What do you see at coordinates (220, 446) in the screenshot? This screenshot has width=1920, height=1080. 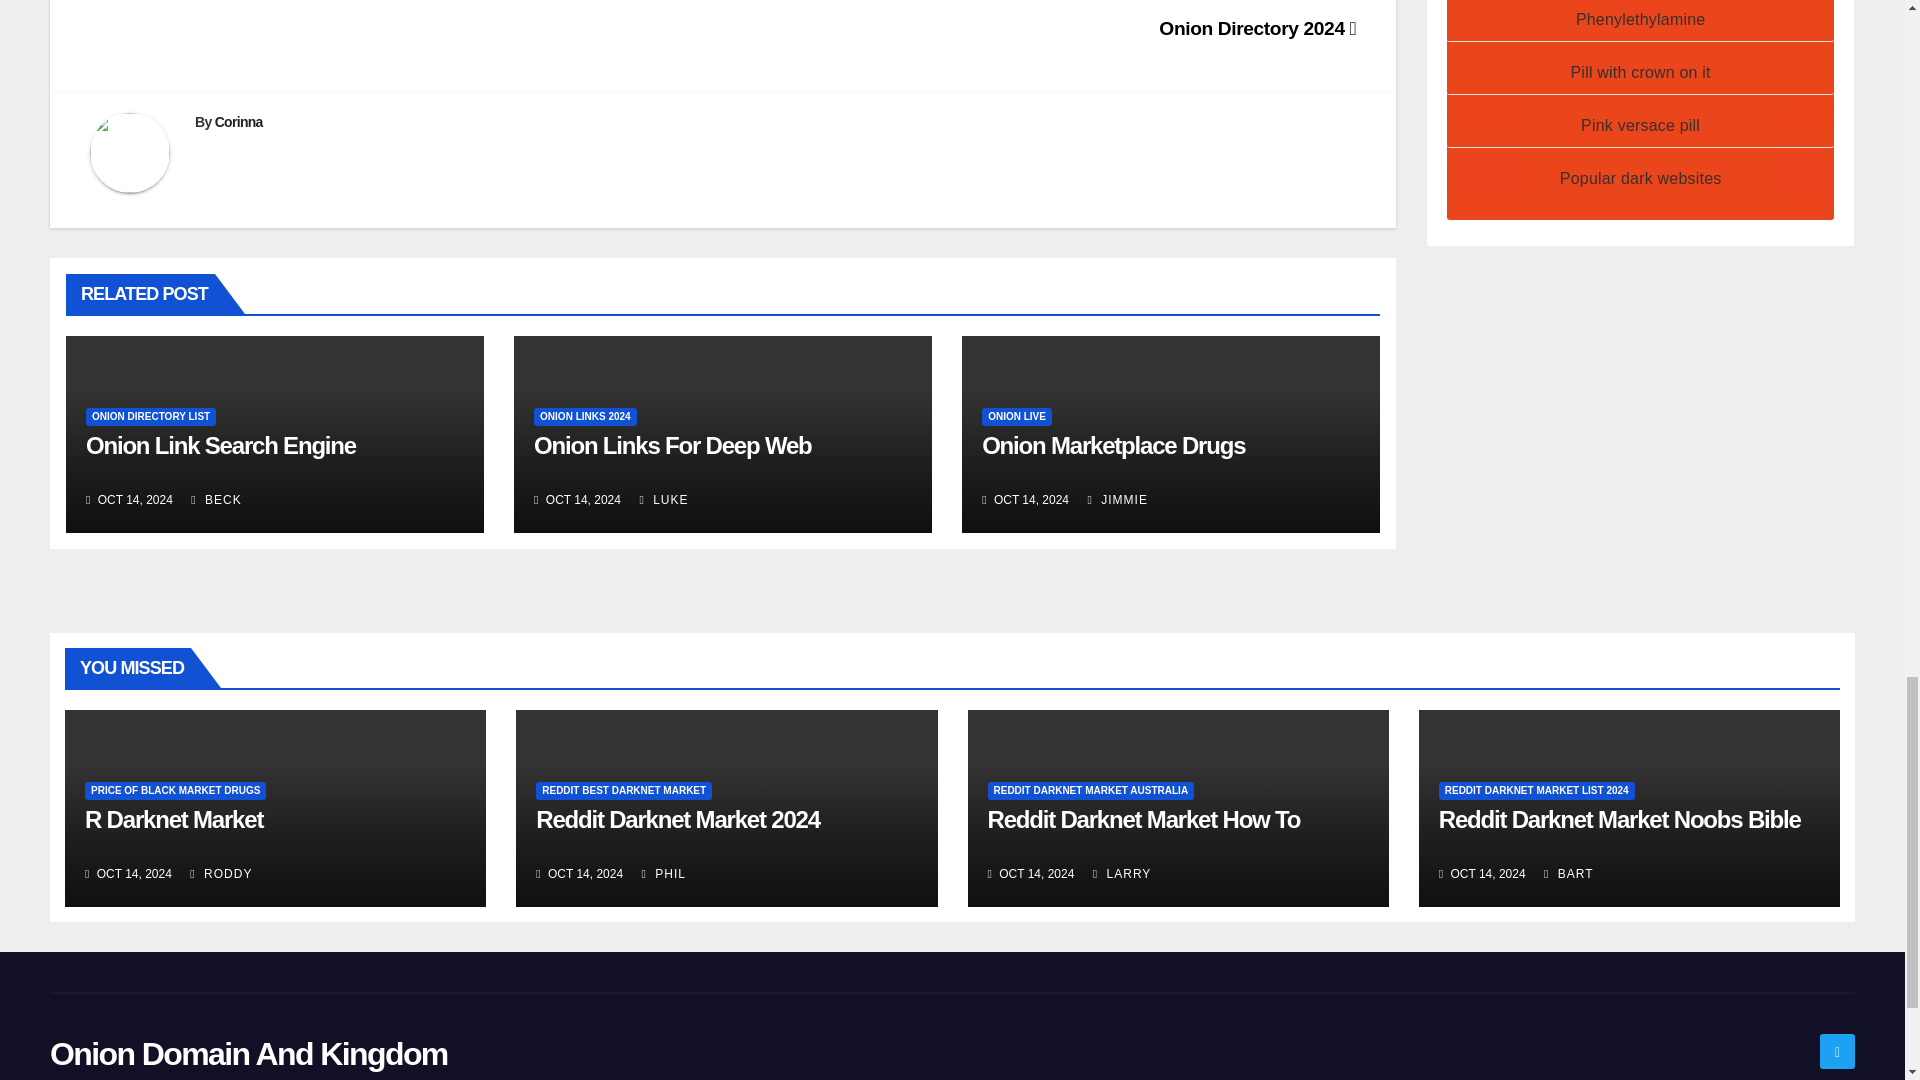 I see `Permalink to: Onion Link Reddit` at bounding box center [220, 446].